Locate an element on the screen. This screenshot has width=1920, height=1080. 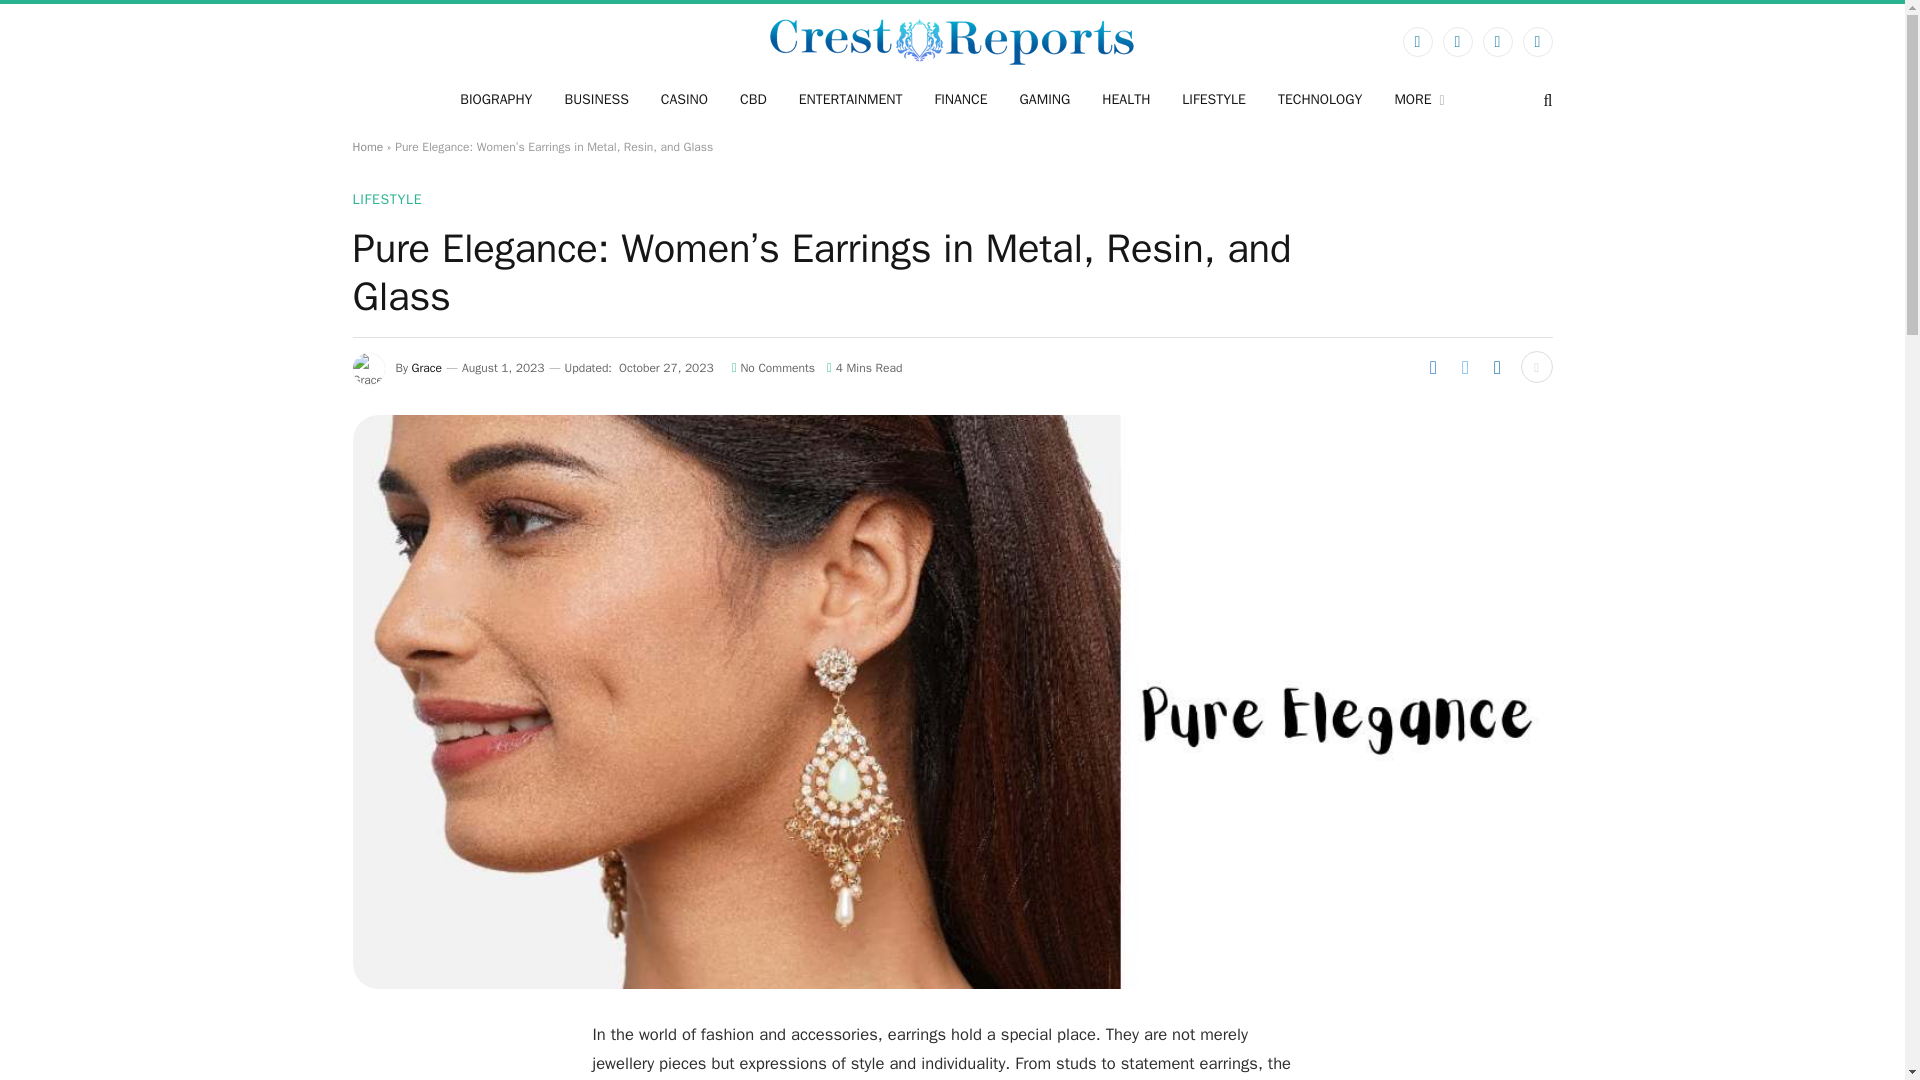
LIFESTYLE is located at coordinates (1213, 100).